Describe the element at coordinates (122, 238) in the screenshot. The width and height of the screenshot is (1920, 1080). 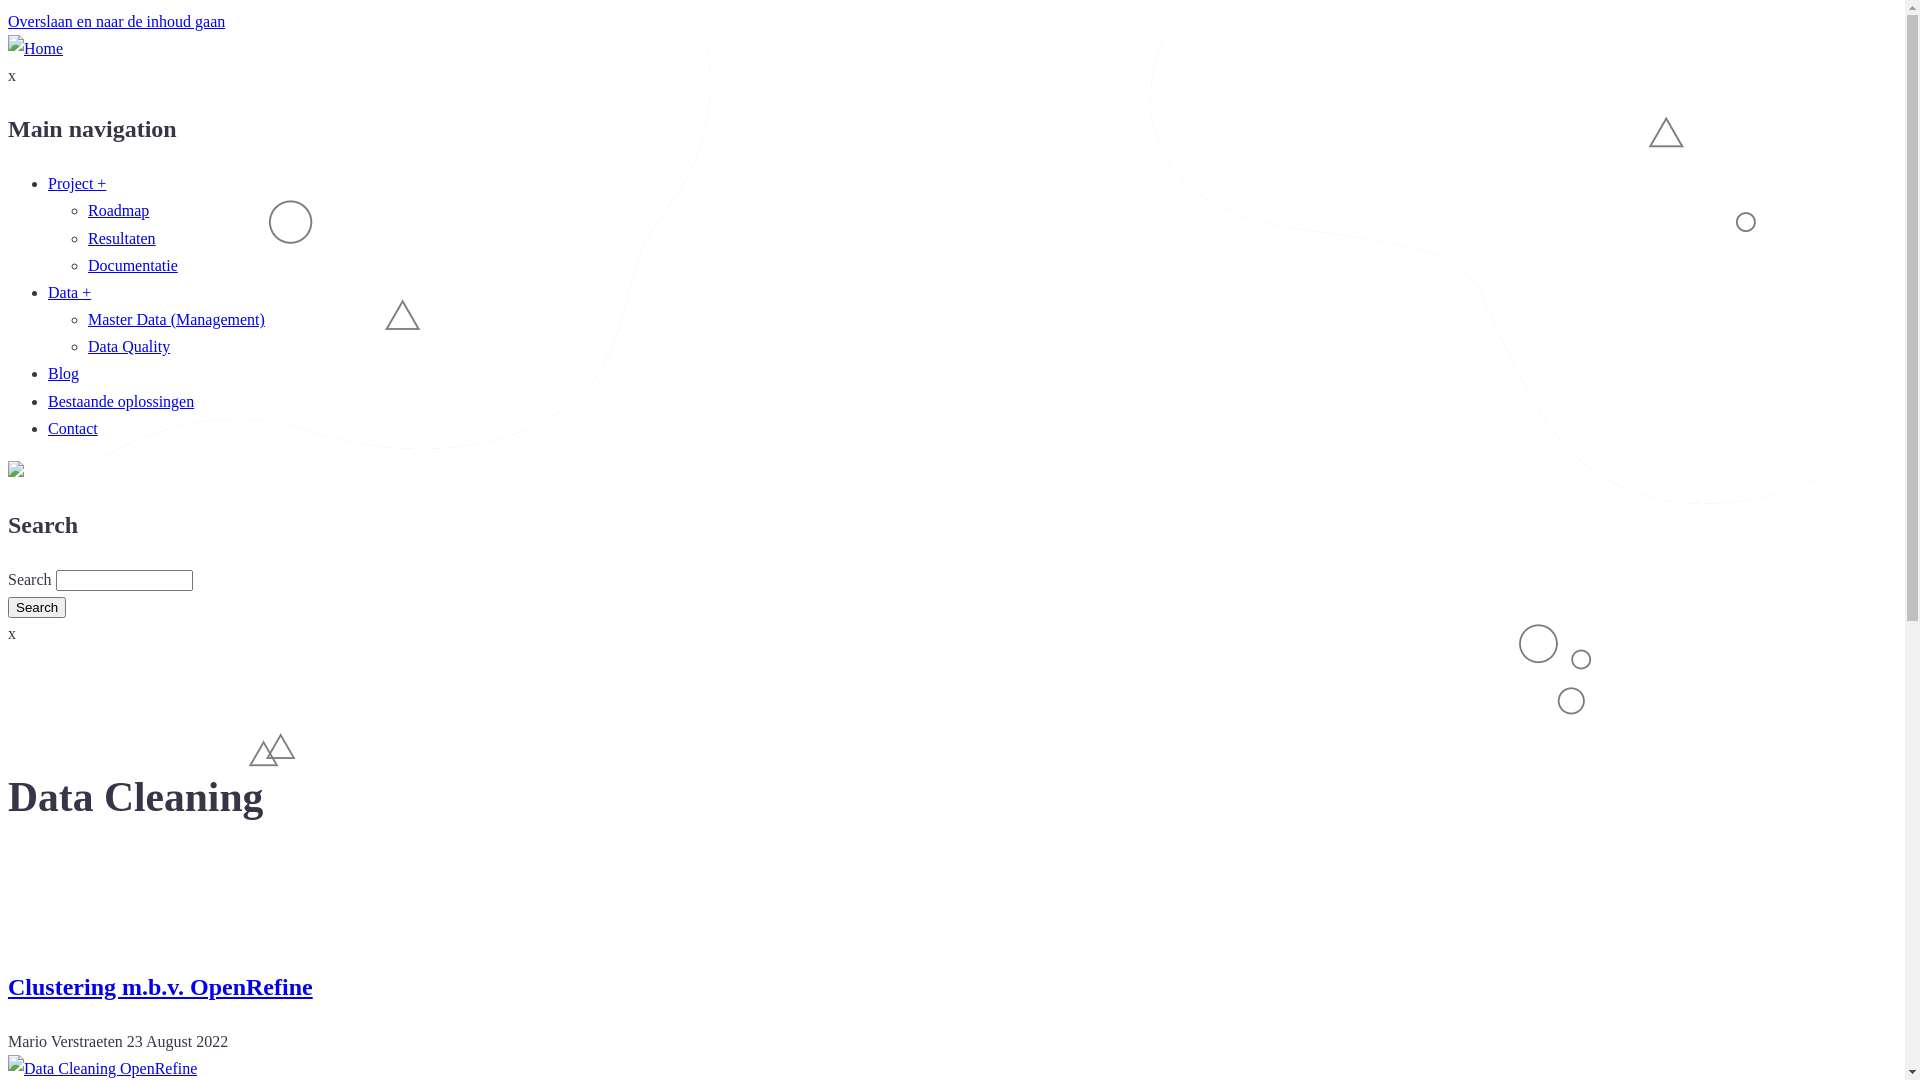
I see `Resultaten` at that location.